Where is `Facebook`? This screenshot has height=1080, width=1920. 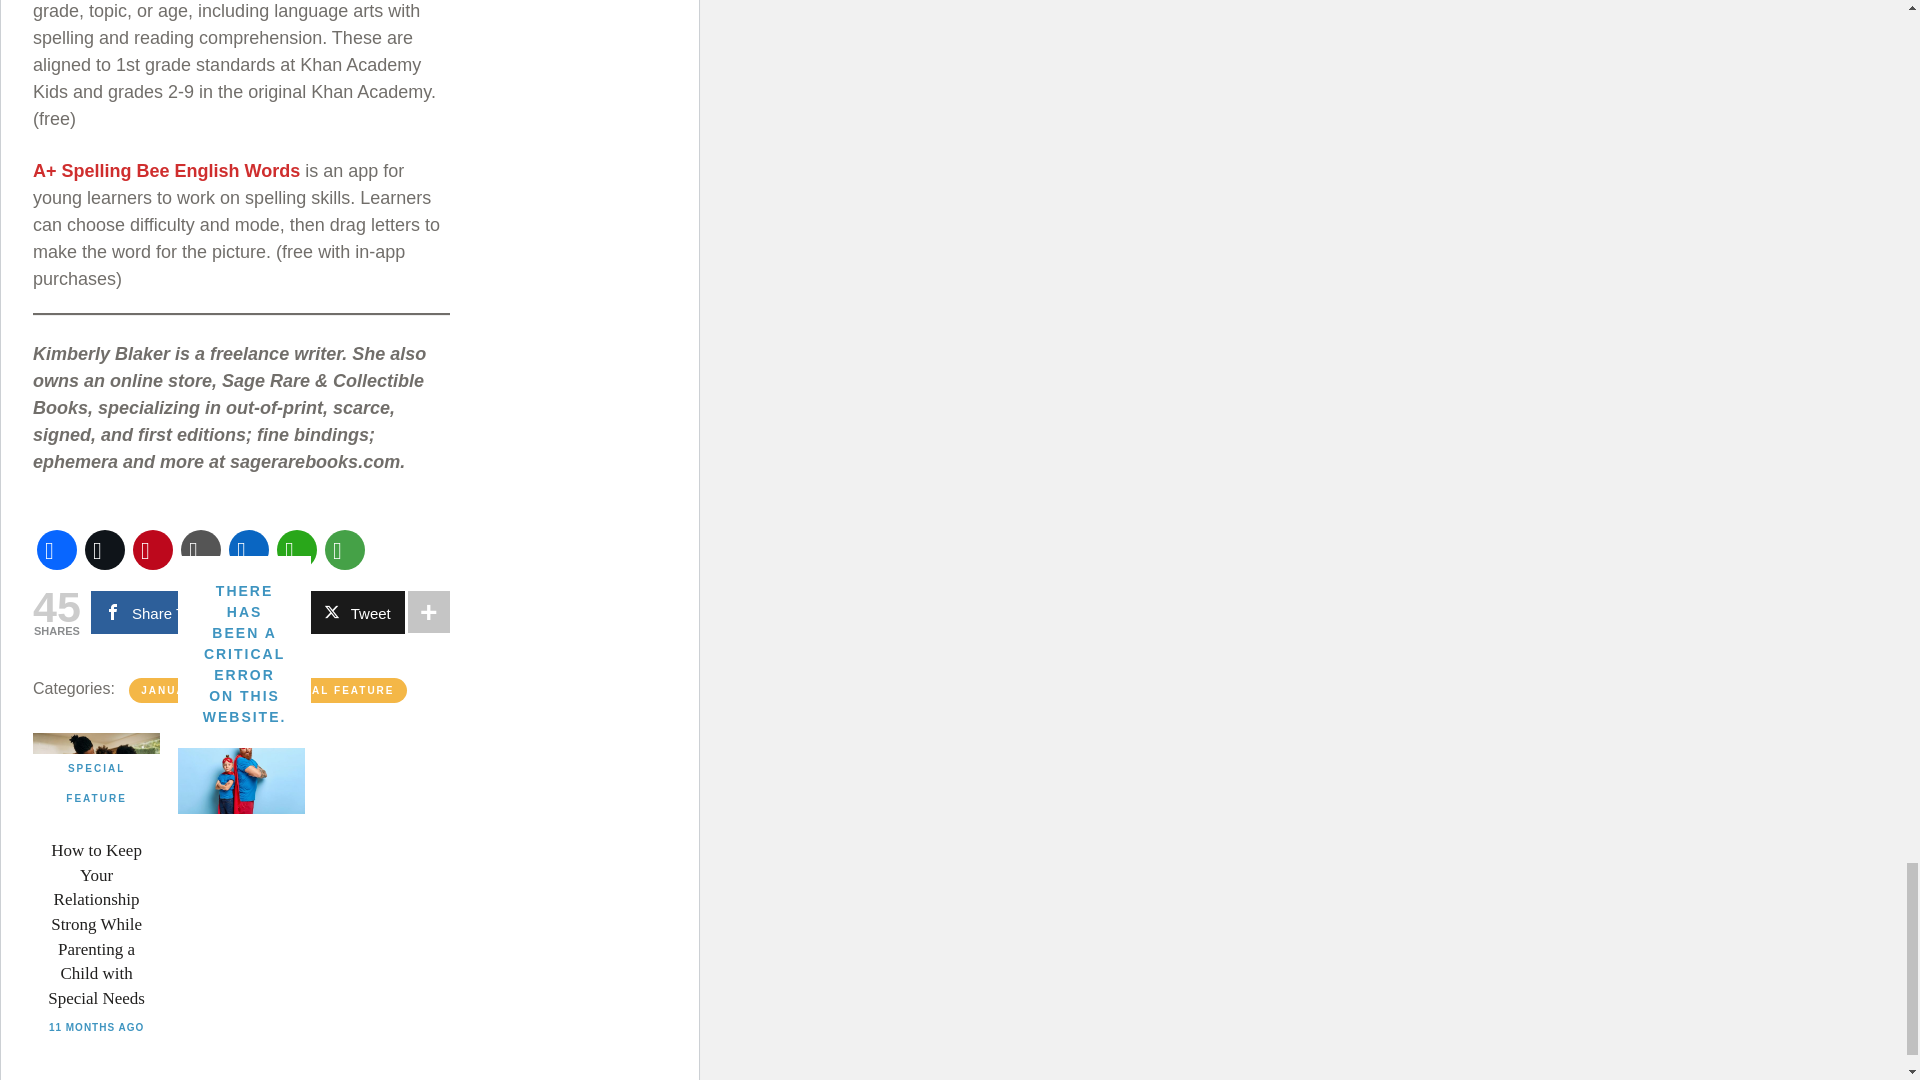 Facebook is located at coordinates (56, 549).